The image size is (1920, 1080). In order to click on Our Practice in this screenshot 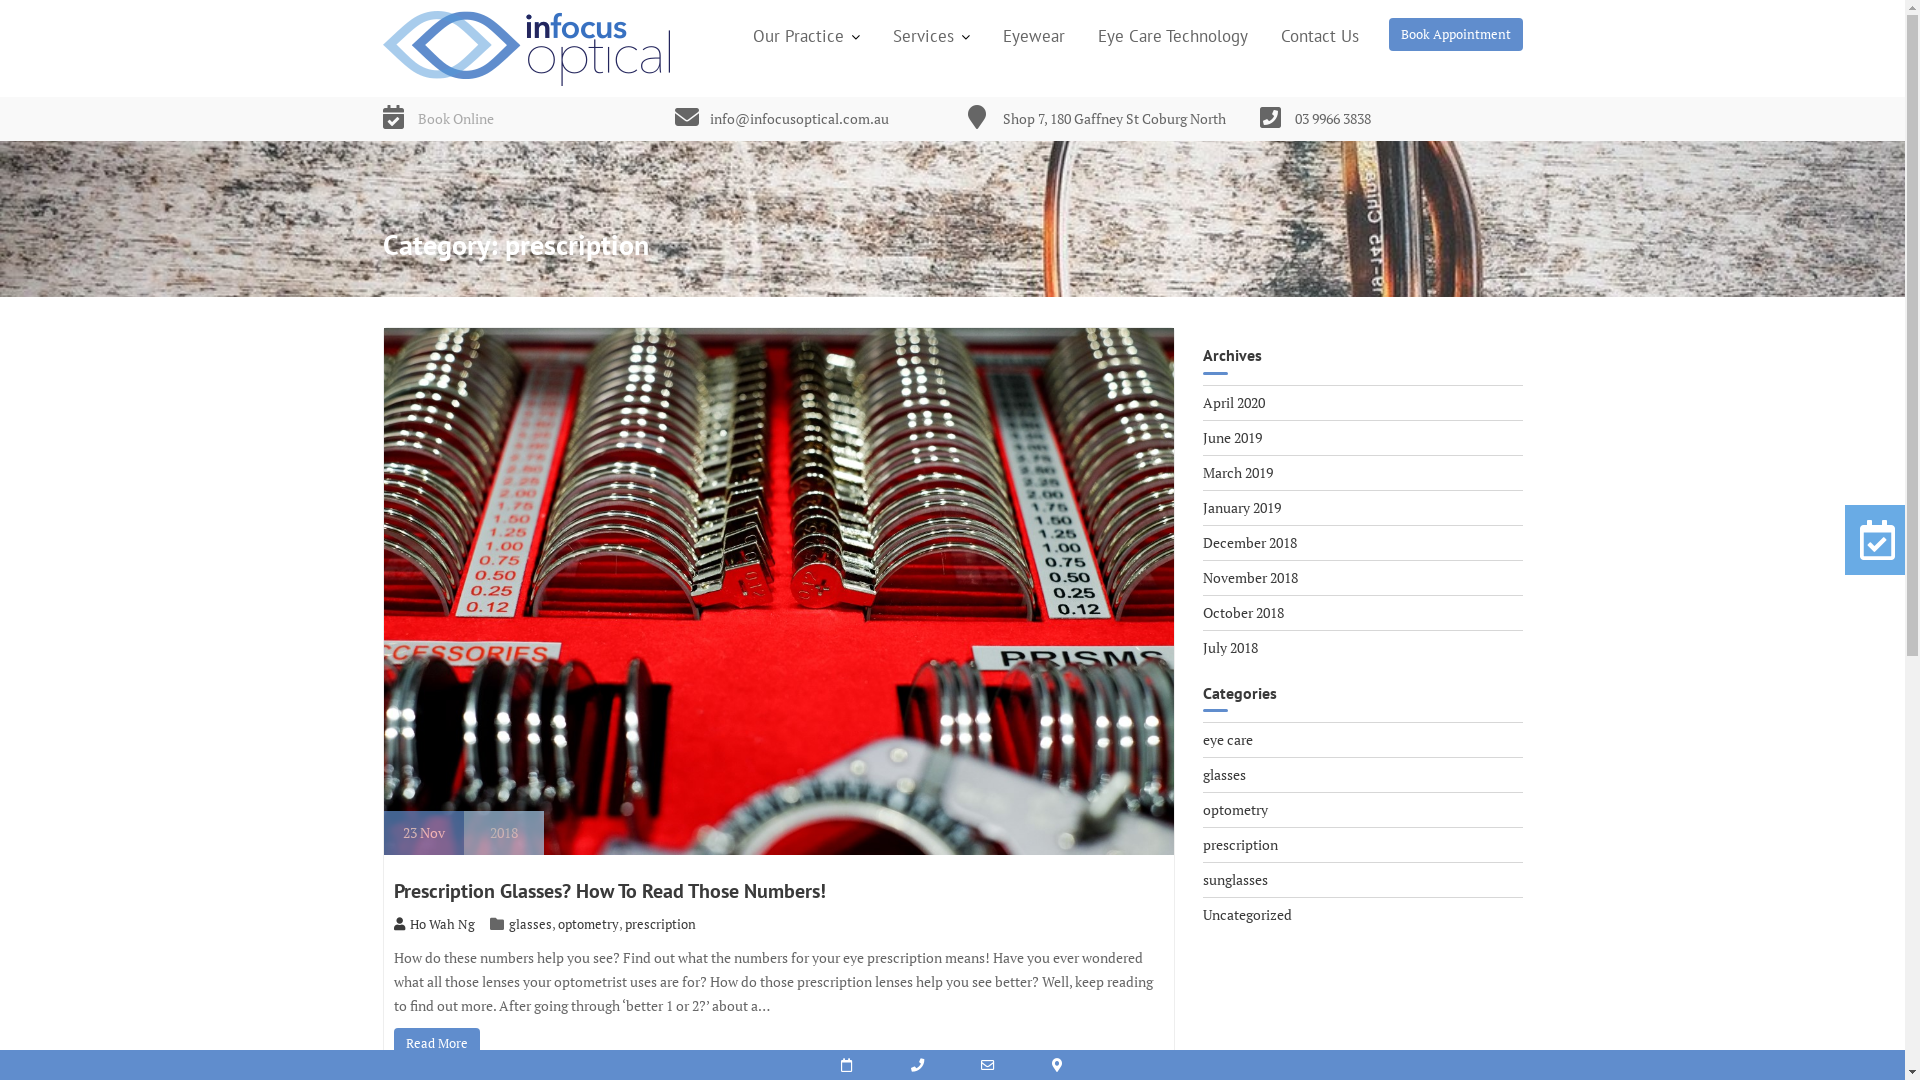, I will do `click(806, 36)`.